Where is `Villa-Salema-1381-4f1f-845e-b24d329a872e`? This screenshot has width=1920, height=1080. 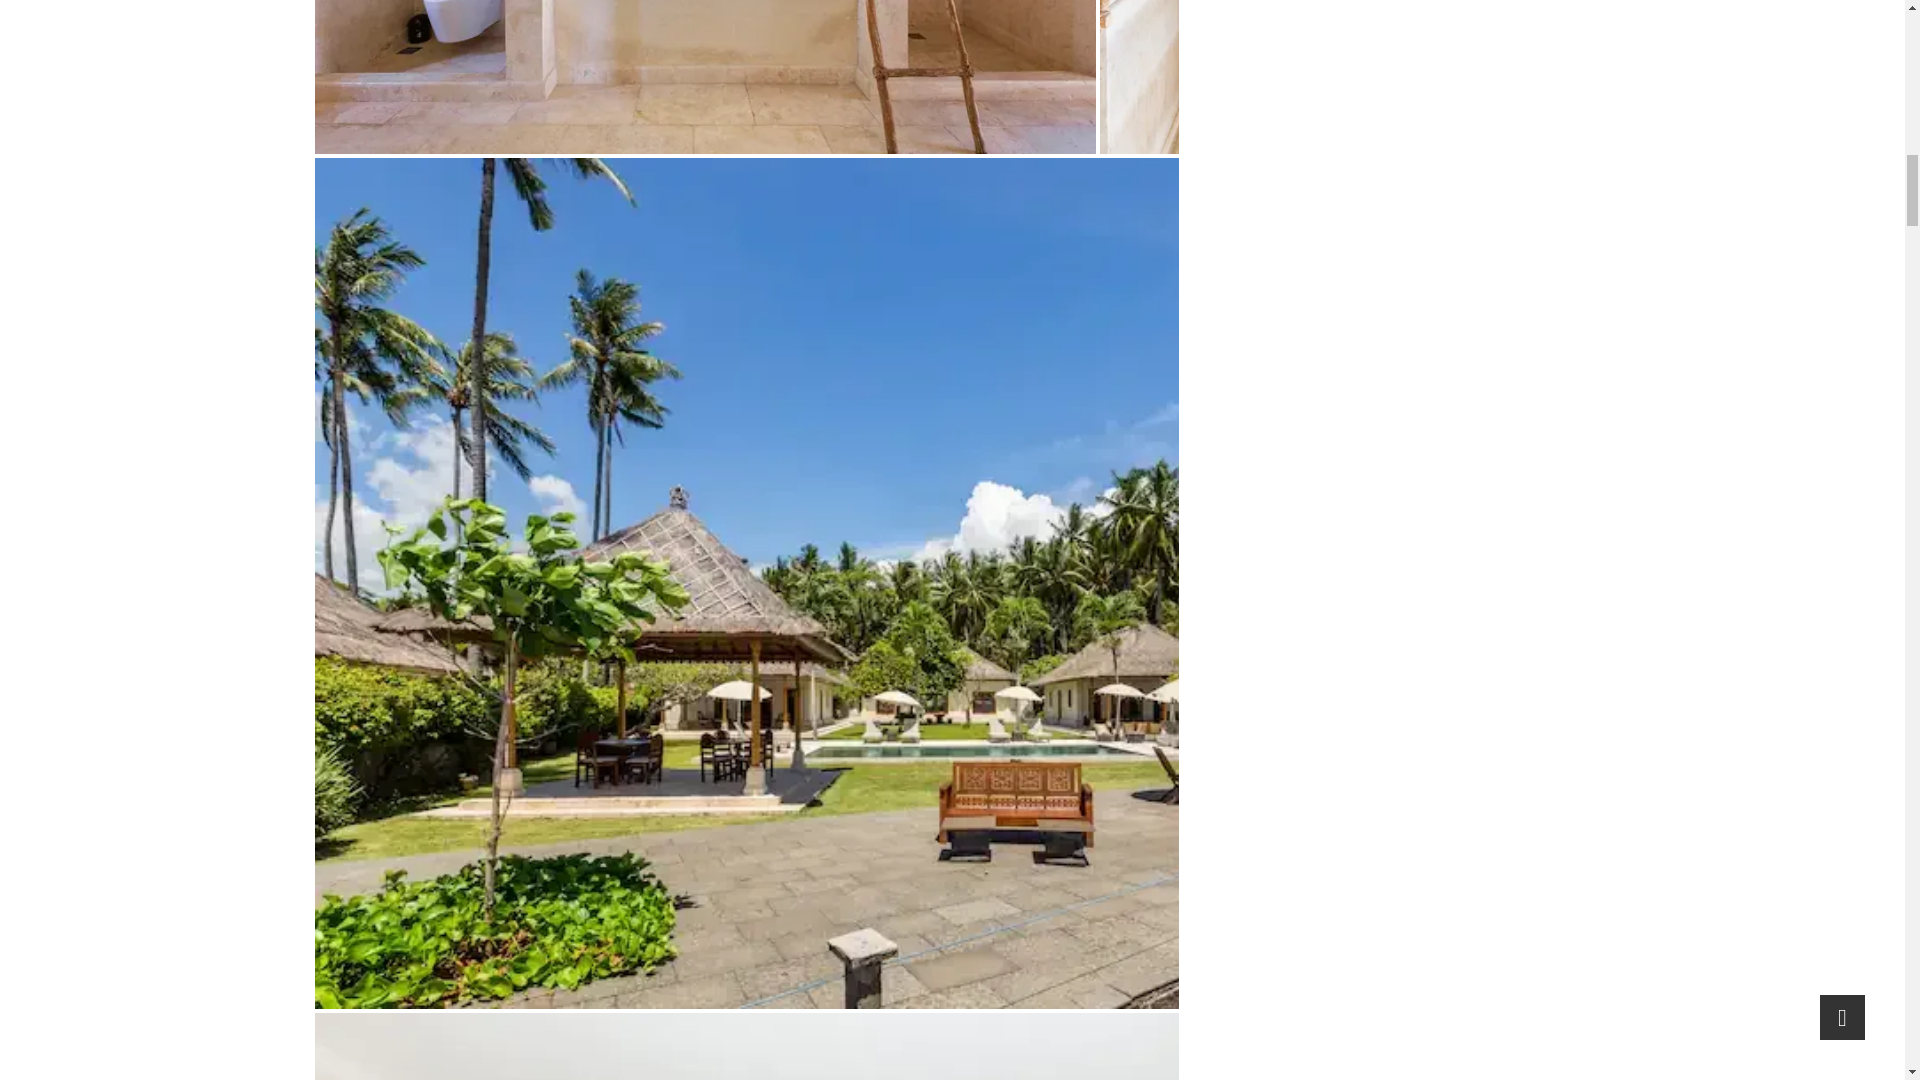
Villa-Salema-1381-4f1f-845e-b24d329a872e is located at coordinates (1274, 77).